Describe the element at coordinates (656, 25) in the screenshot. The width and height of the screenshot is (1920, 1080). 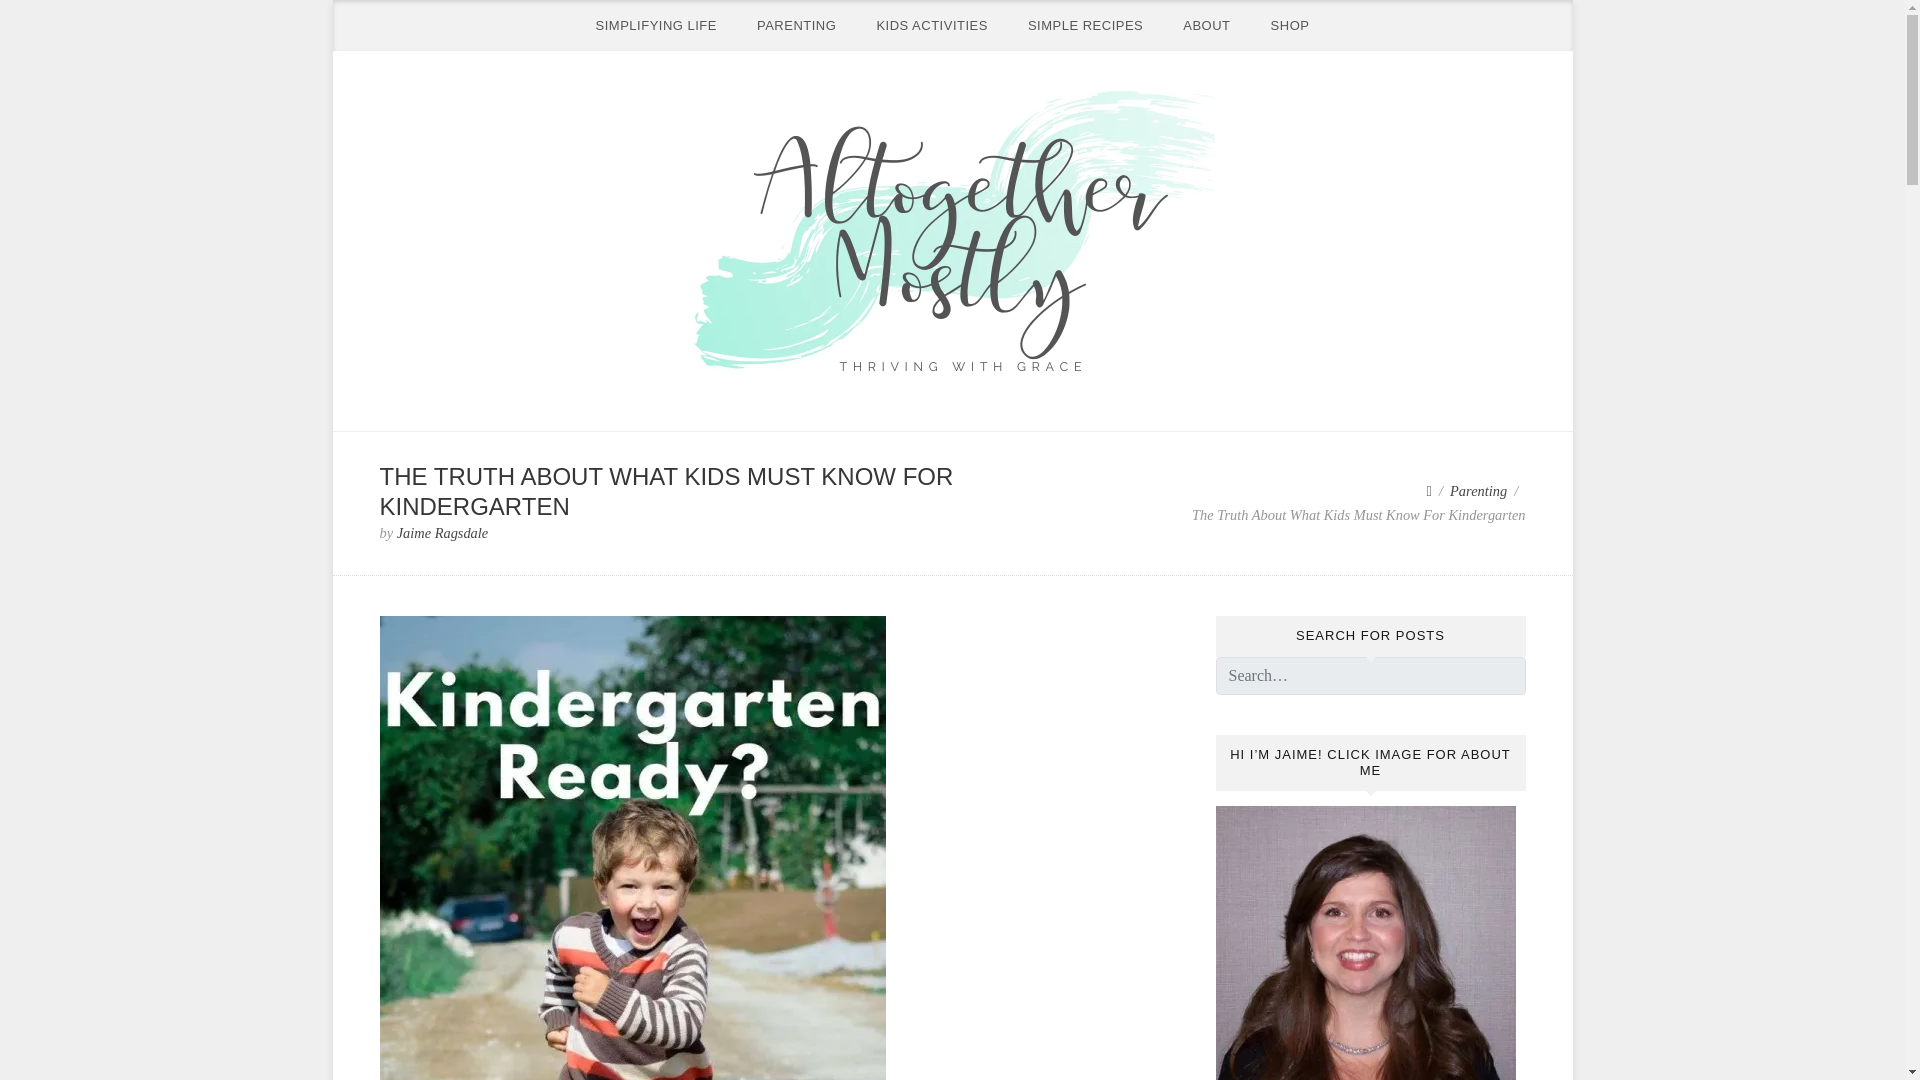
I see `SIMPLIFYING LIFE` at that location.